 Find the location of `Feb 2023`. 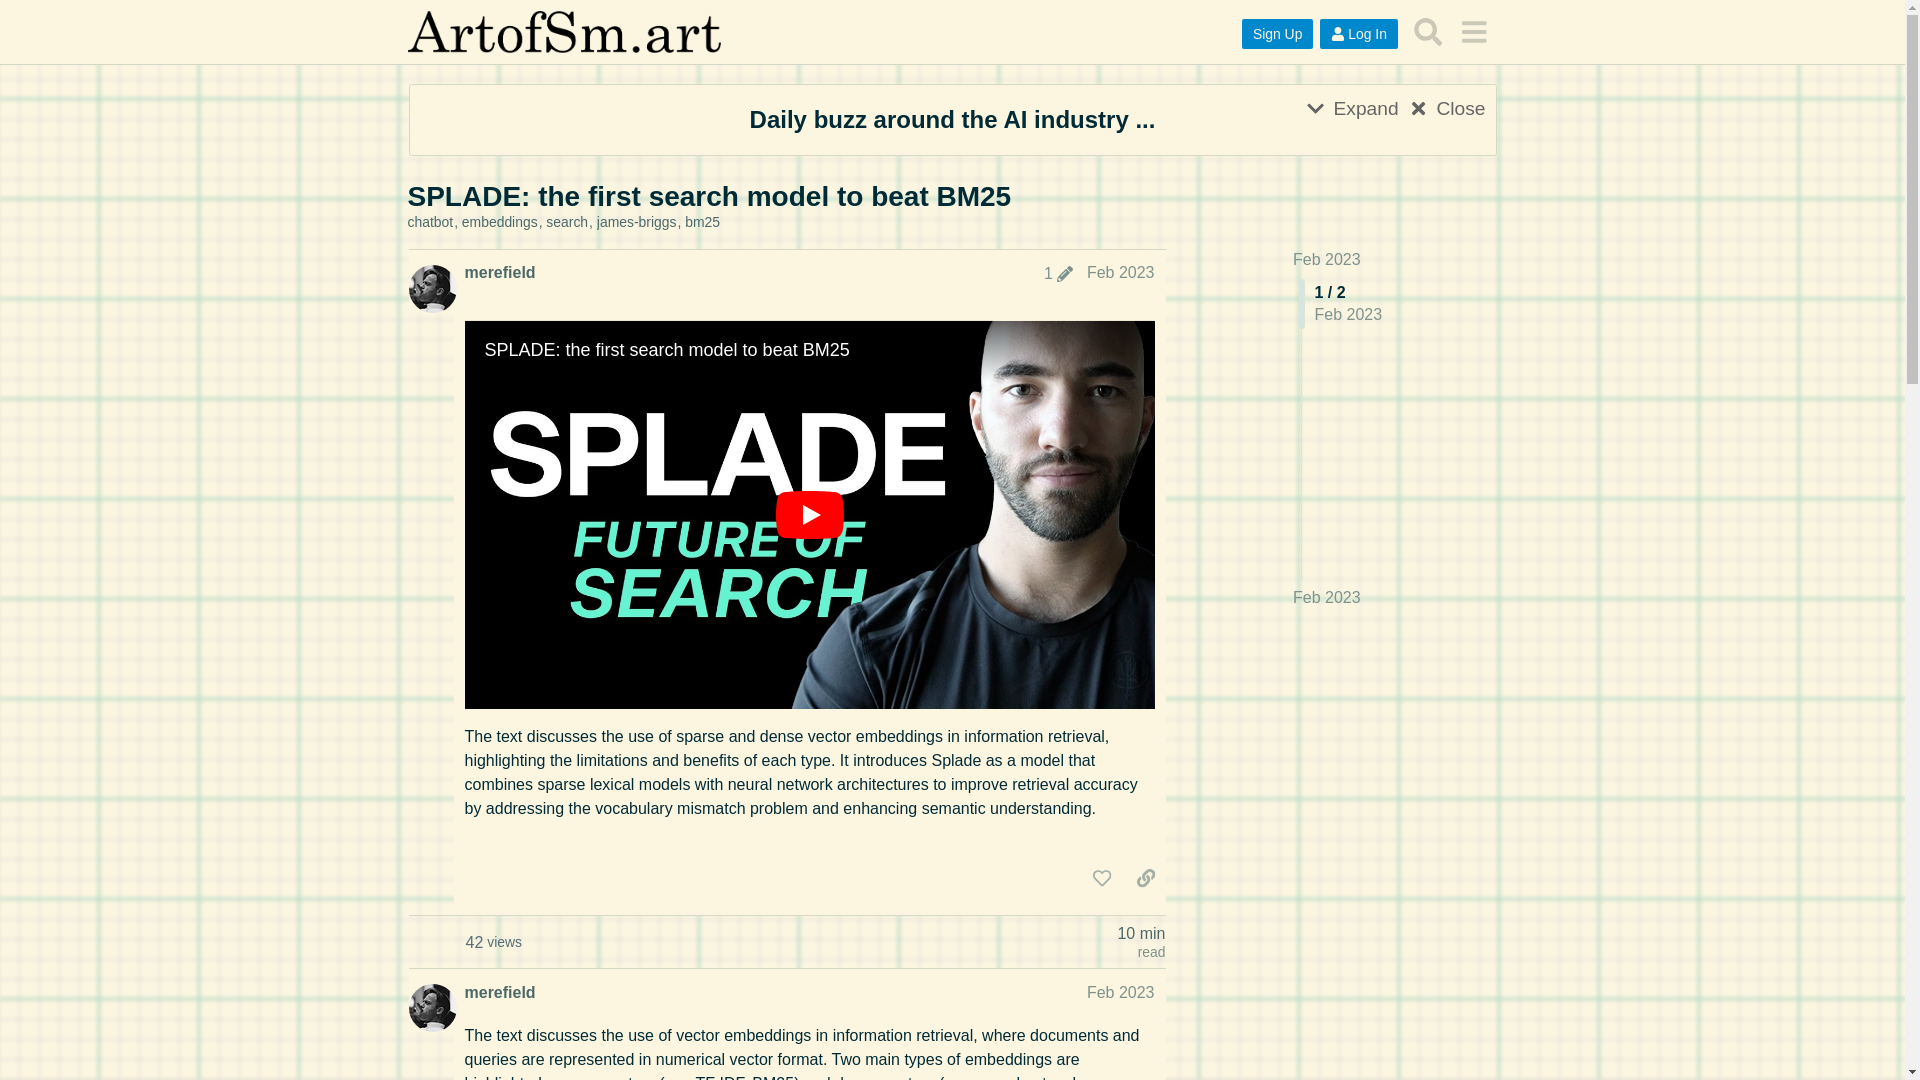

Feb 2023 is located at coordinates (1326, 598).